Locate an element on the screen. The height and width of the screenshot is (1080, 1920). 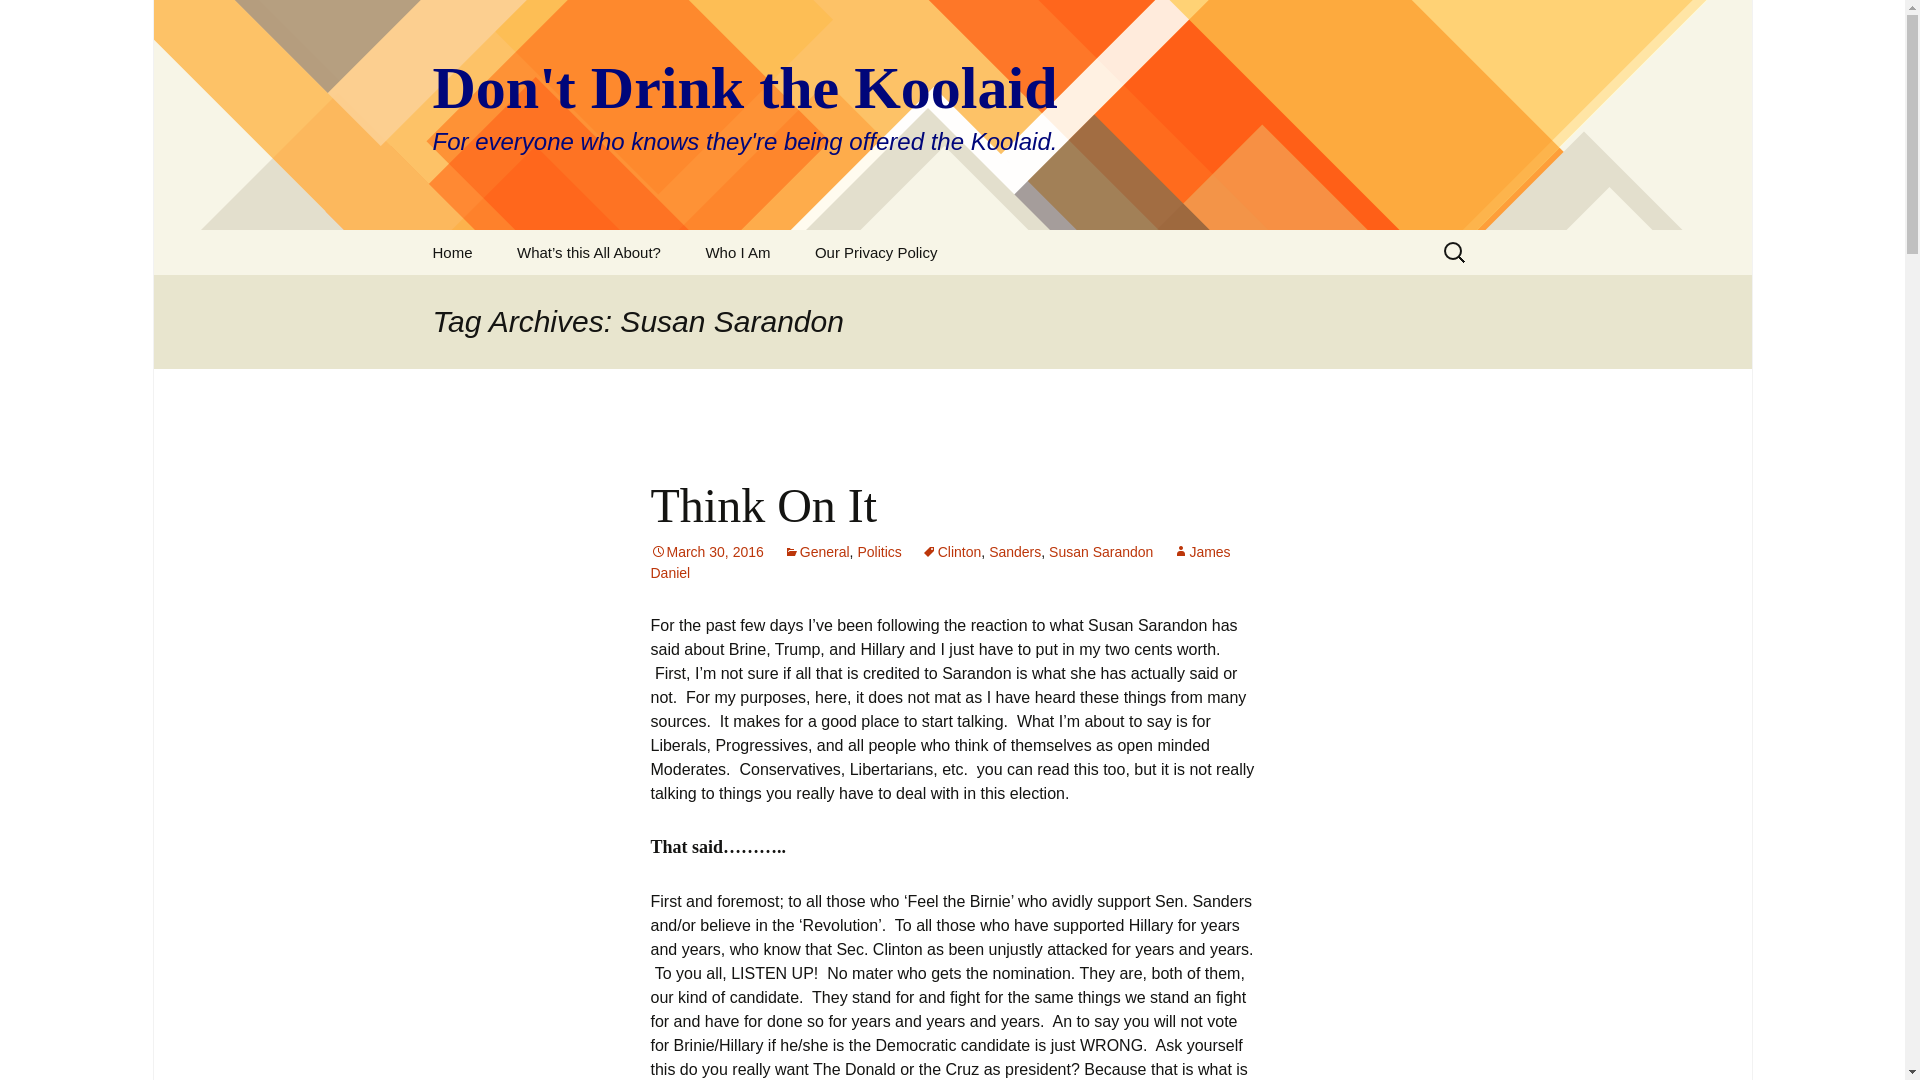
General is located at coordinates (816, 552).